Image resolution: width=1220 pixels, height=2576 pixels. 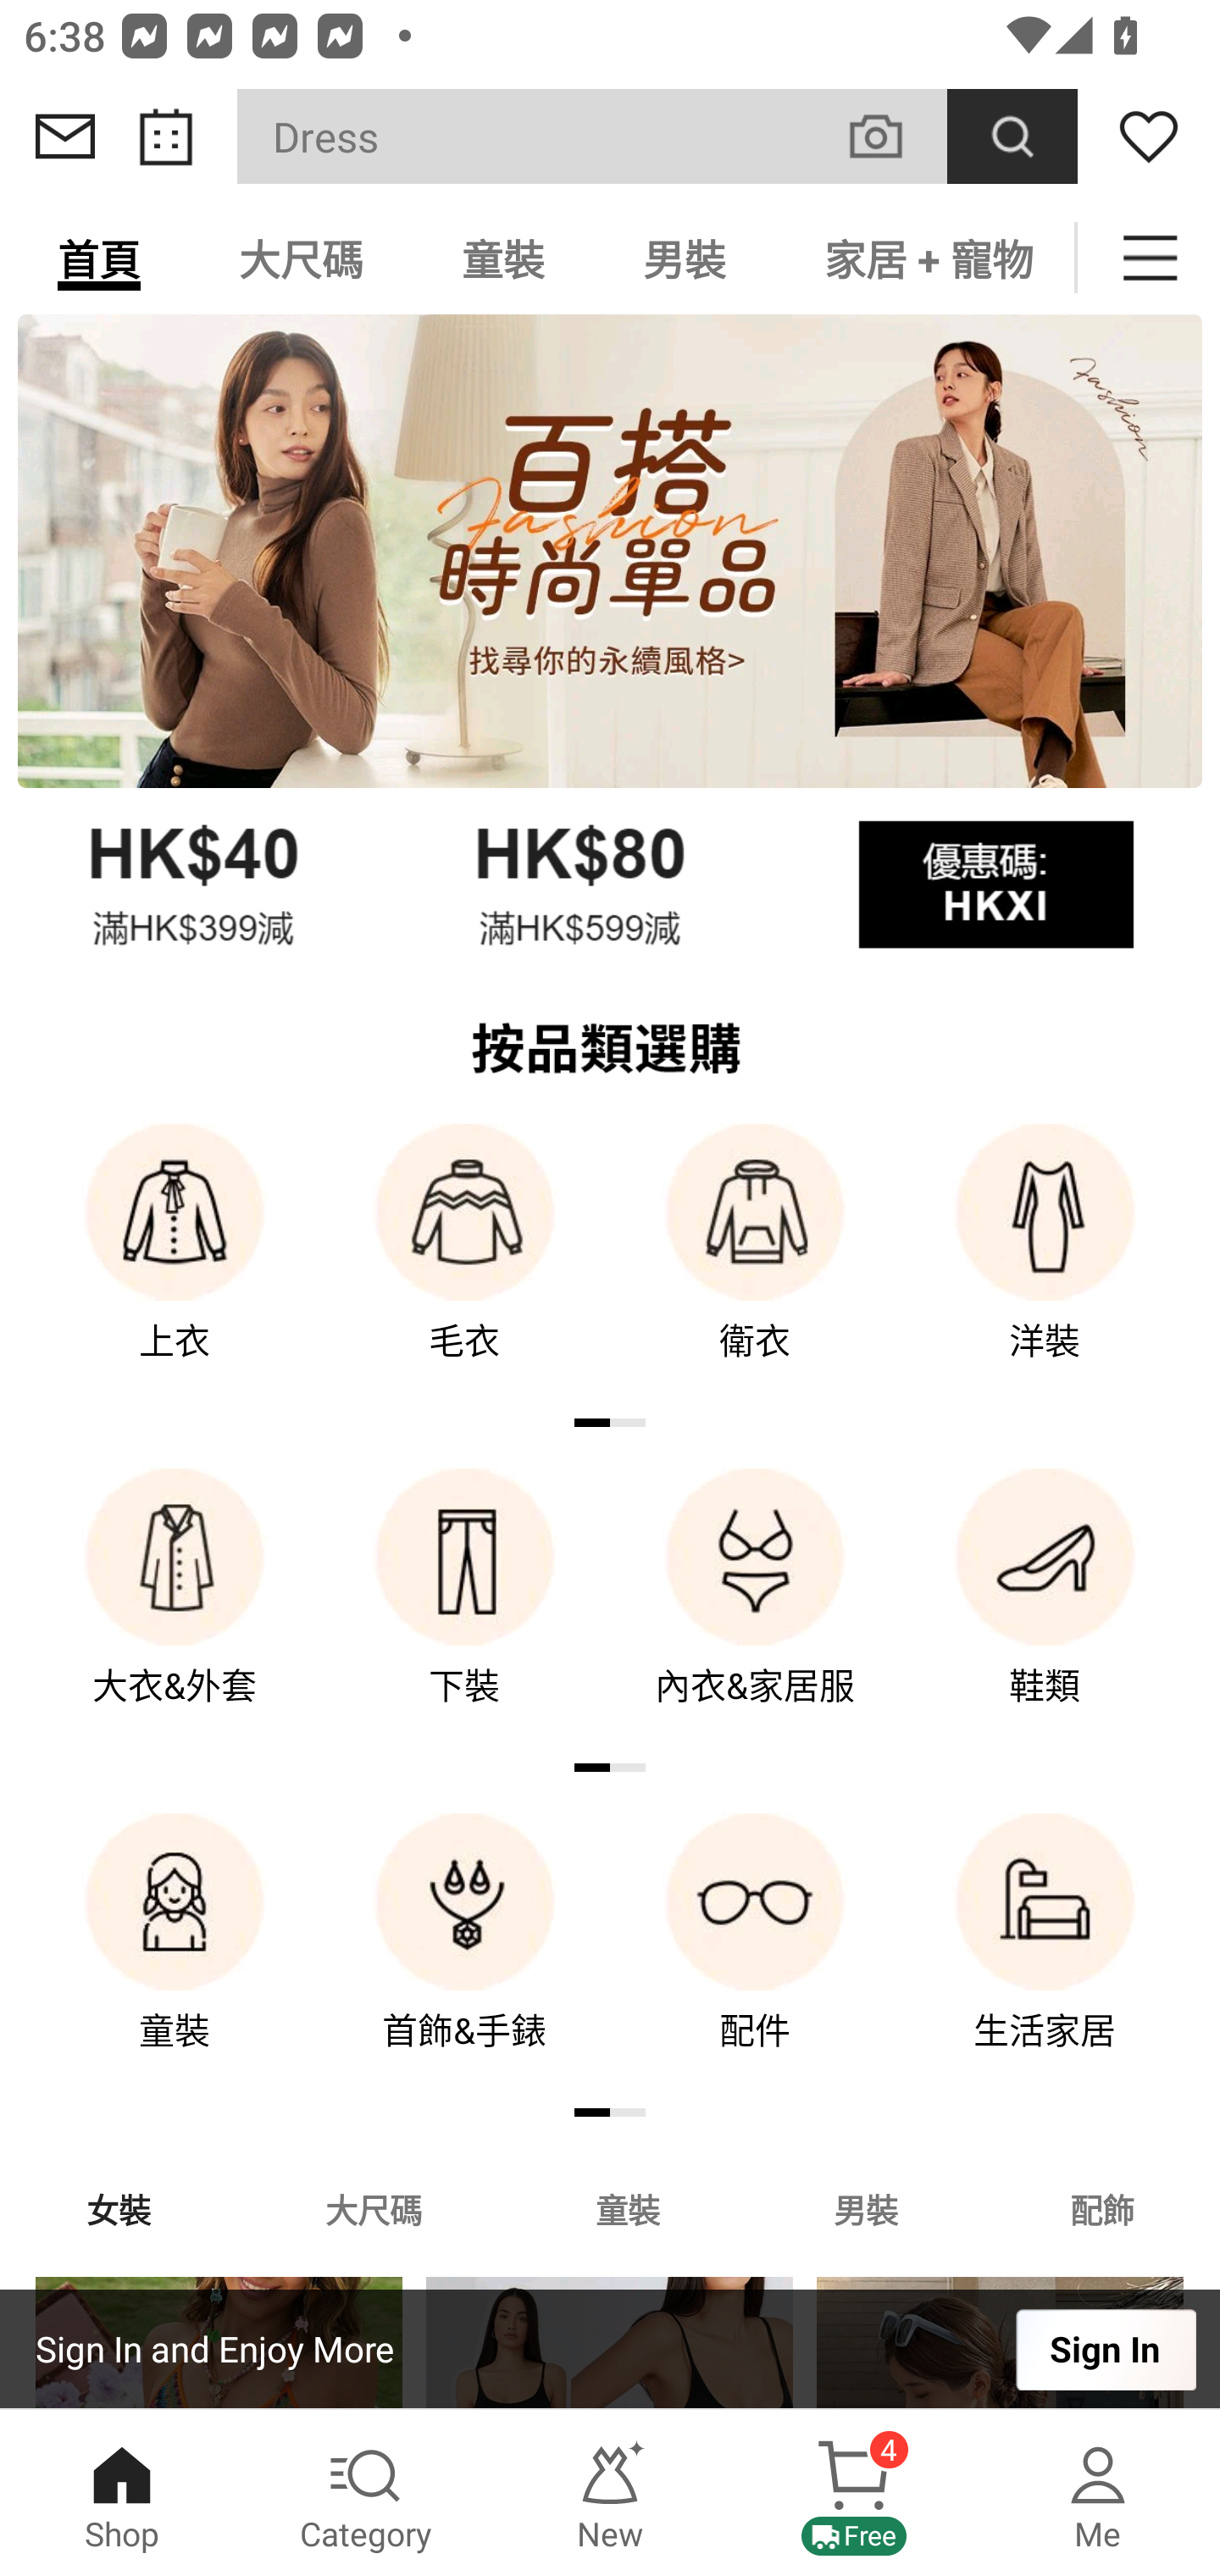 What do you see at coordinates (610, 2349) in the screenshot?
I see `Sign In and Enjoy More Sign In` at bounding box center [610, 2349].